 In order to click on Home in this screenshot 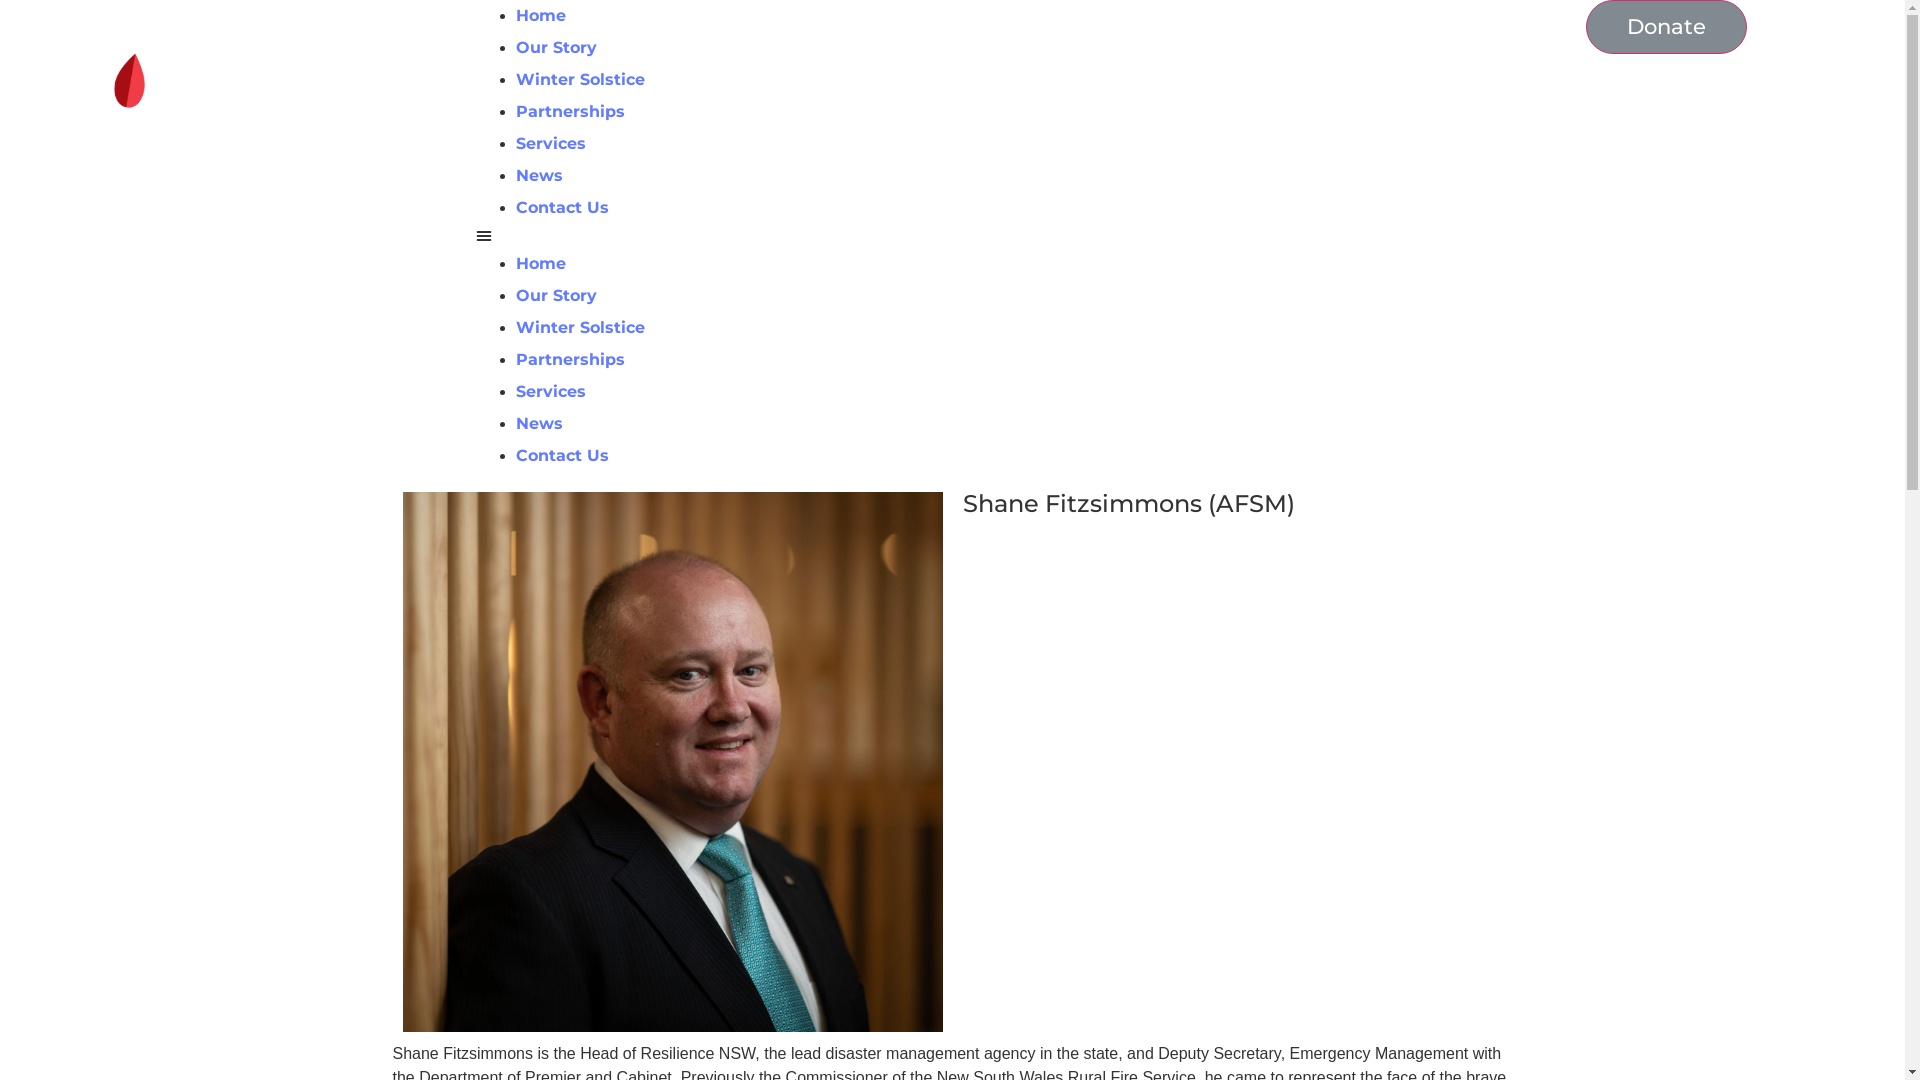, I will do `click(541, 264)`.